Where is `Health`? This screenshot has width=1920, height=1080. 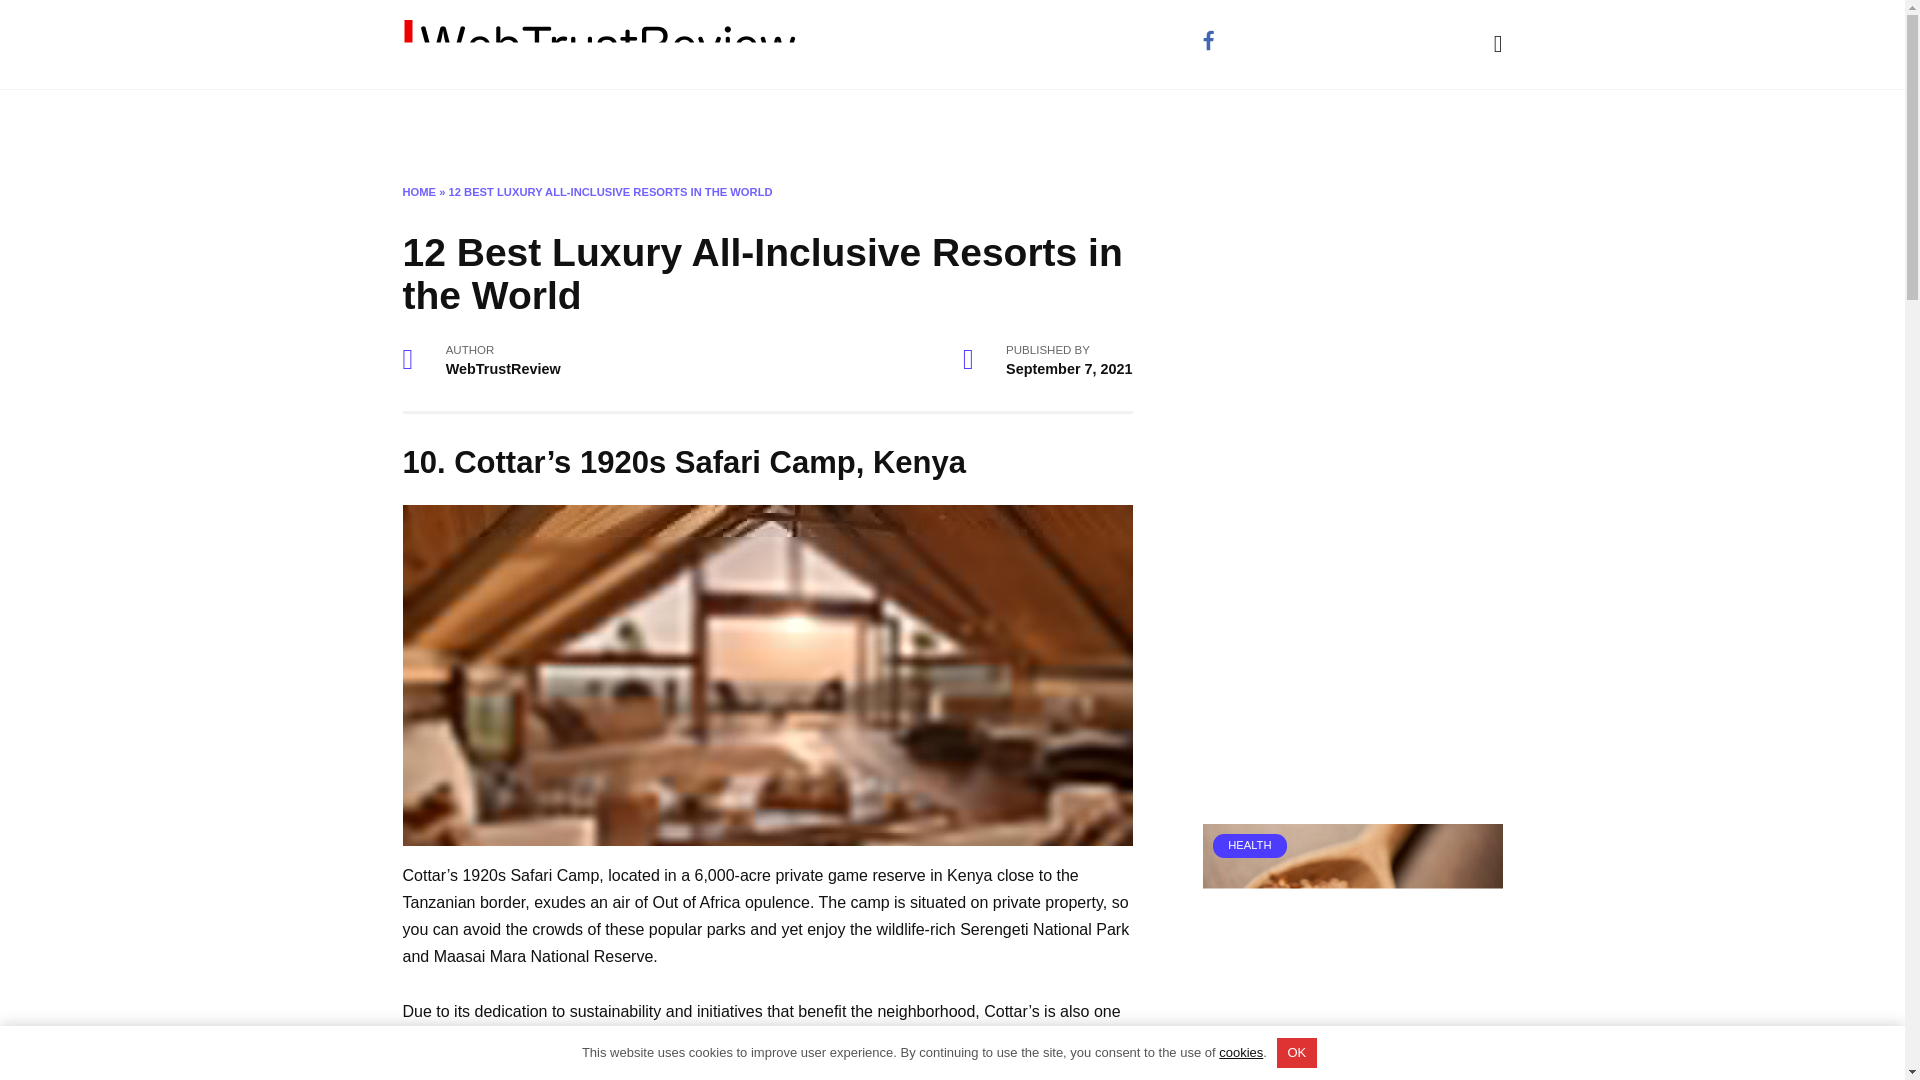 Health is located at coordinates (642, 122).